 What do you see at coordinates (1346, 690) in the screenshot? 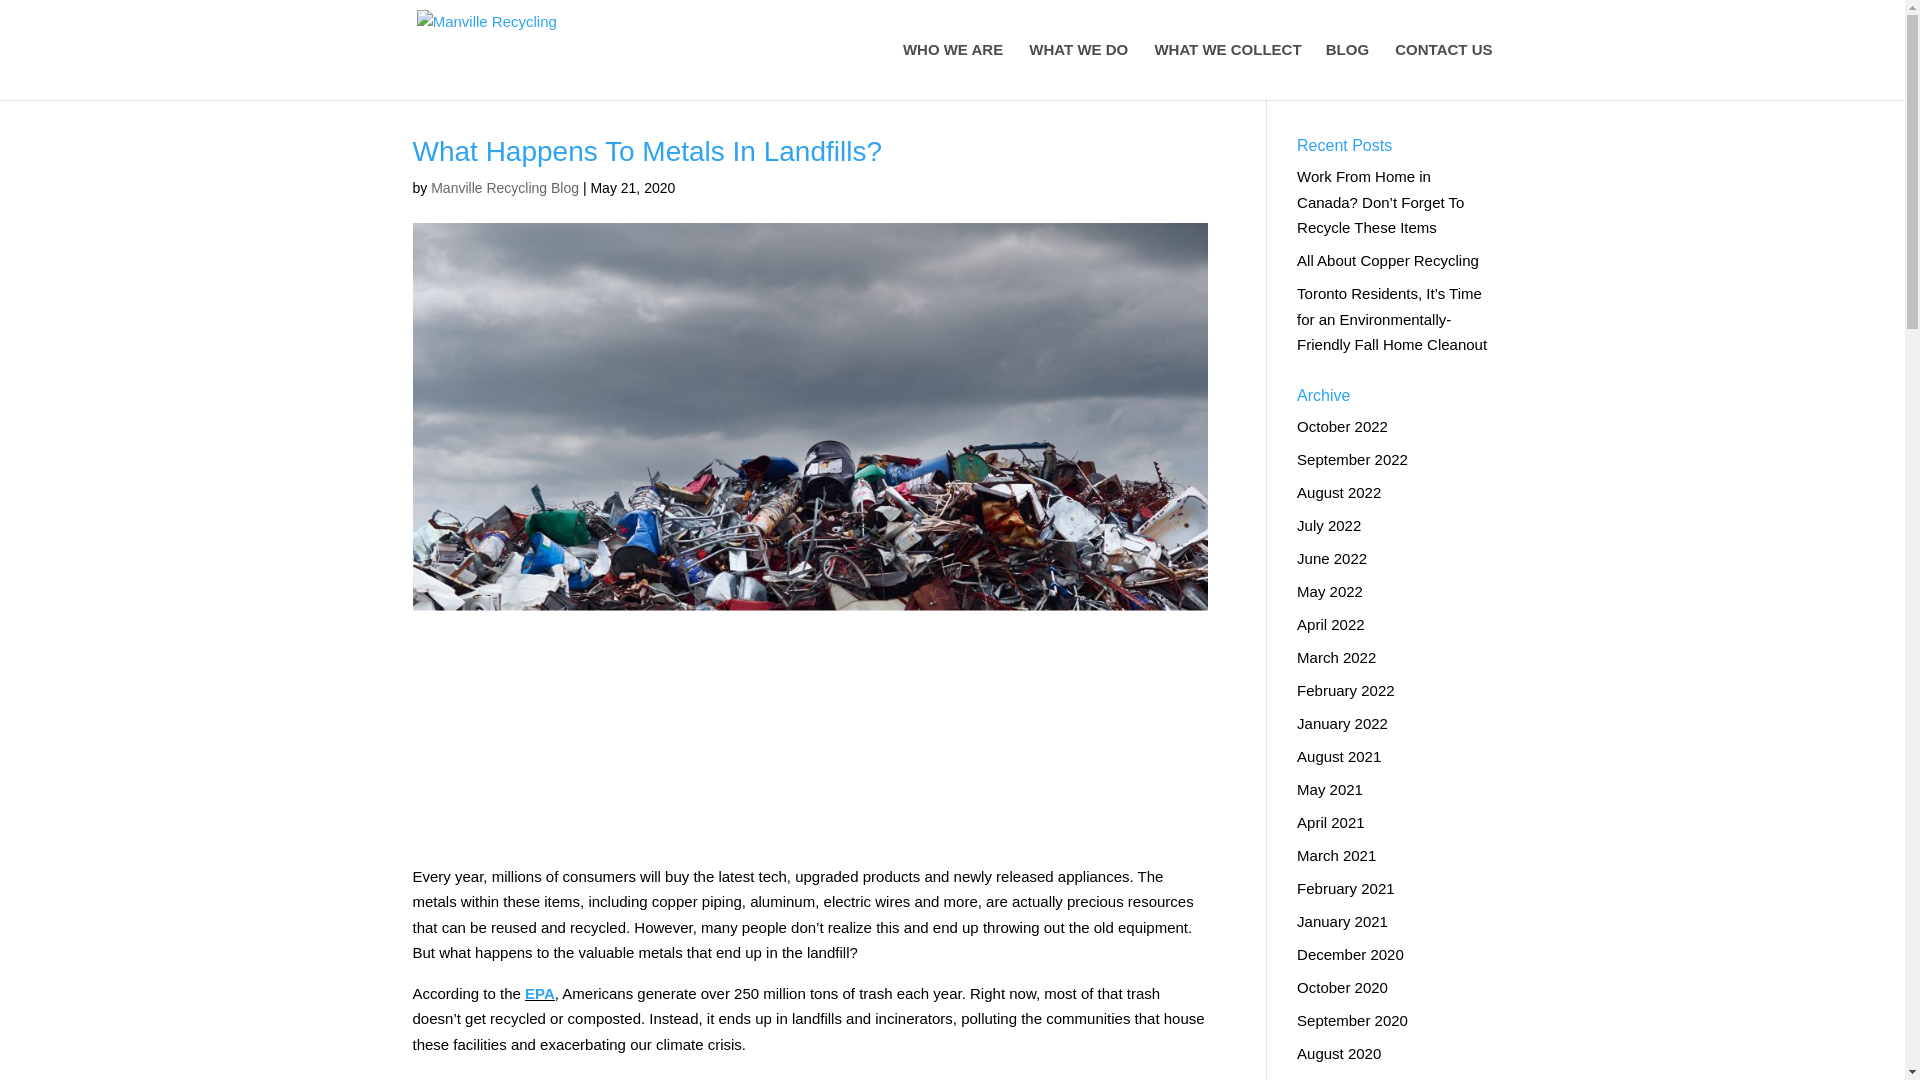
I see `February 2022` at bounding box center [1346, 690].